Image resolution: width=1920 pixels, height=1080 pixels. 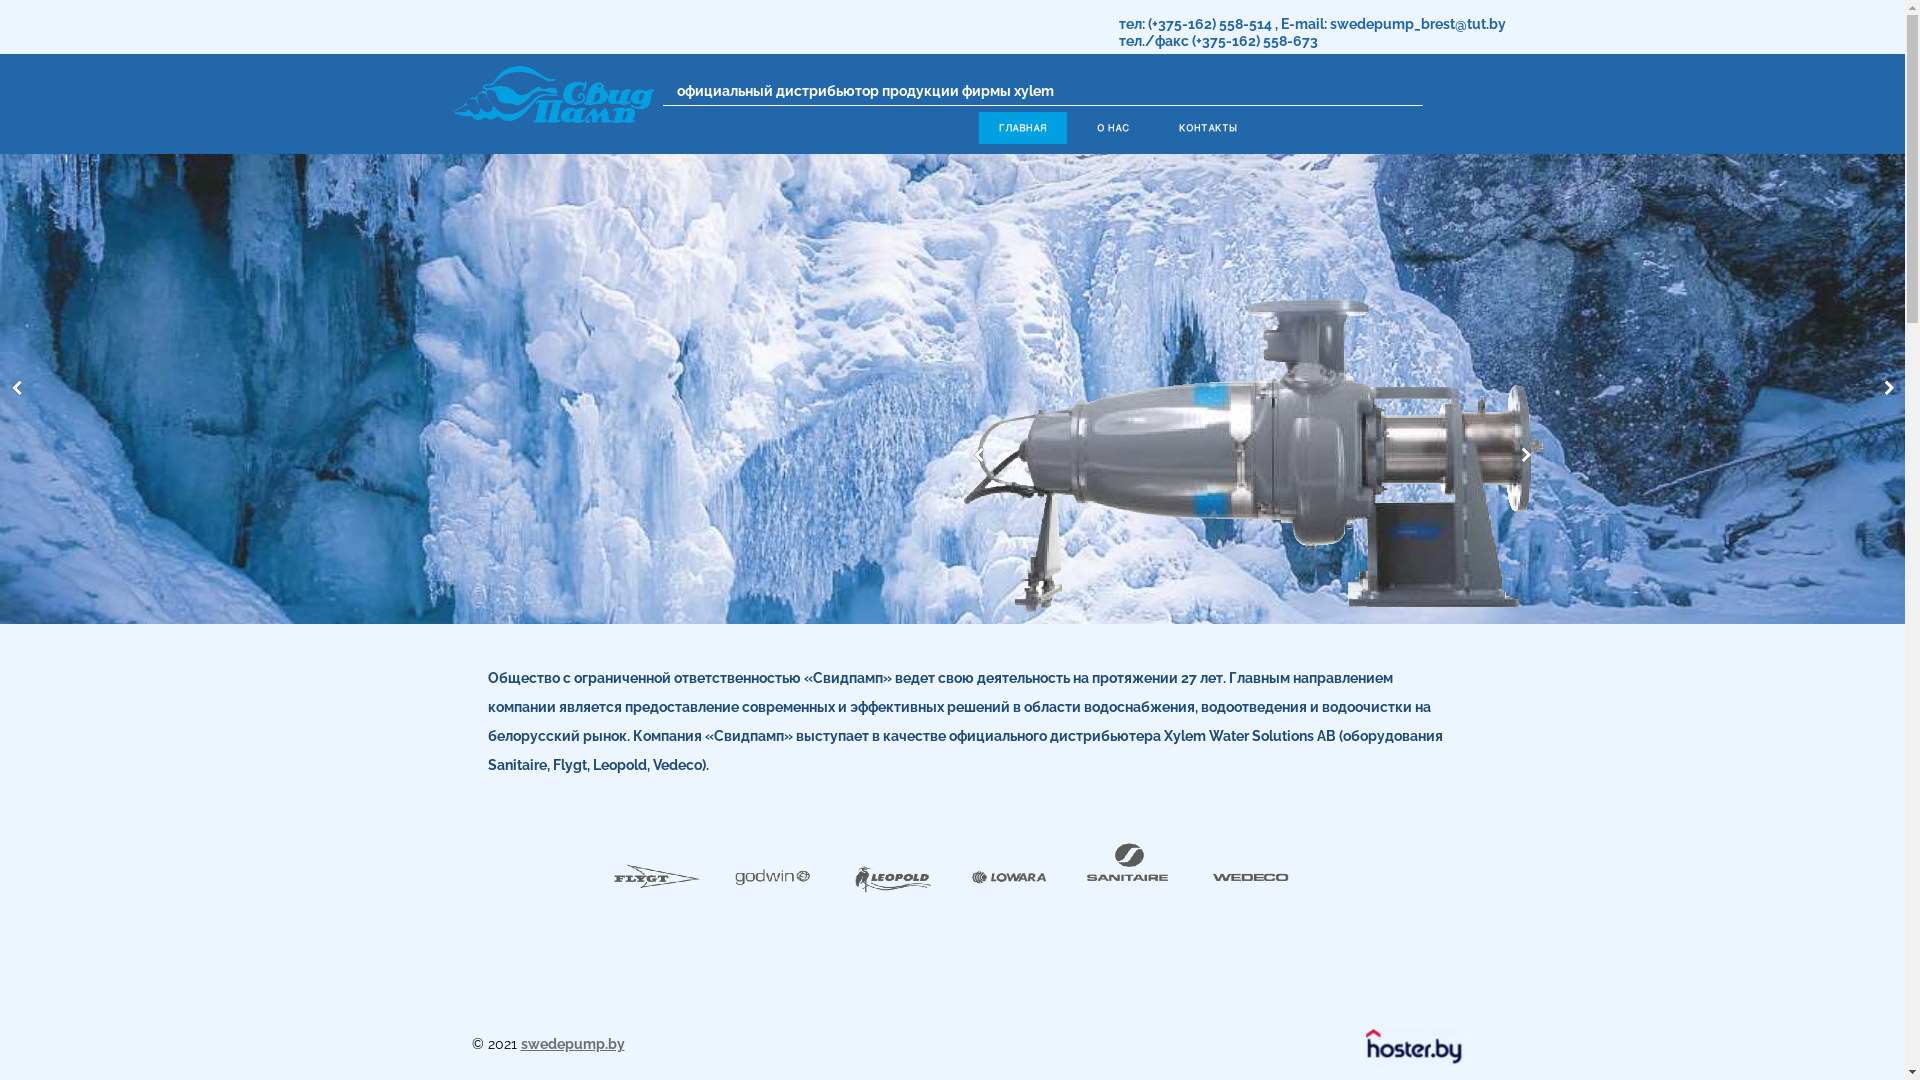 What do you see at coordinates (614, 1044) in the screenshot?
I see `.by` at bounding box center [614, 1044].